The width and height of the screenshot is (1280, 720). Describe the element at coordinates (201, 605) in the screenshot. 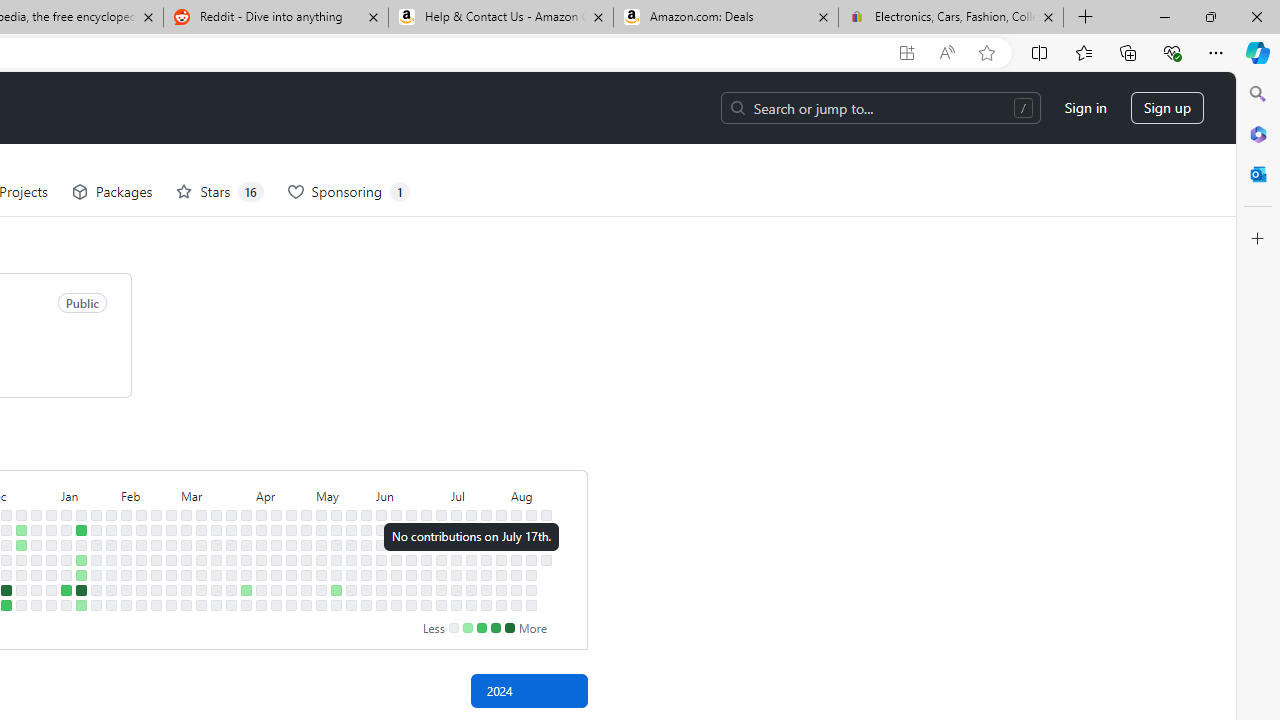

I see `No contributions on March 16th.` at that location.